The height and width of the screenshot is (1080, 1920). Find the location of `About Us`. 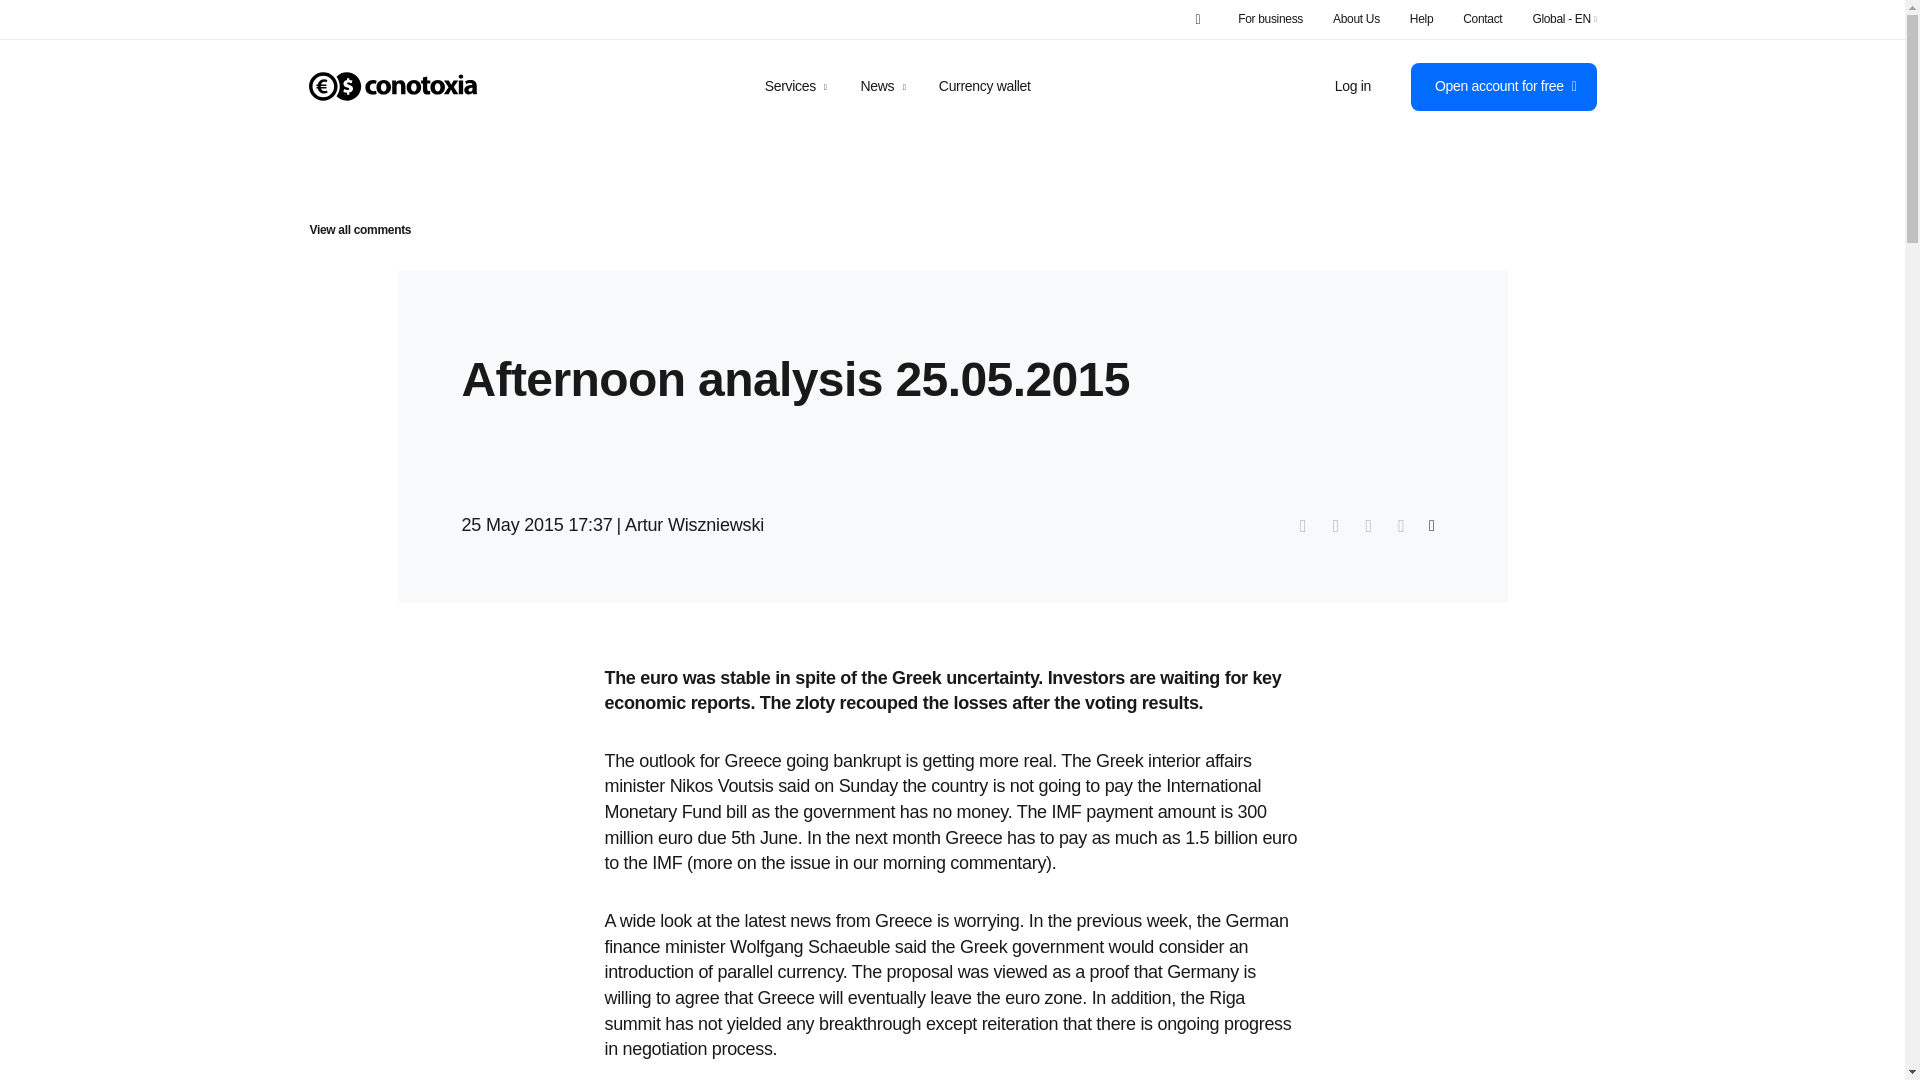

About Us is located at coordinates (1356, 18).